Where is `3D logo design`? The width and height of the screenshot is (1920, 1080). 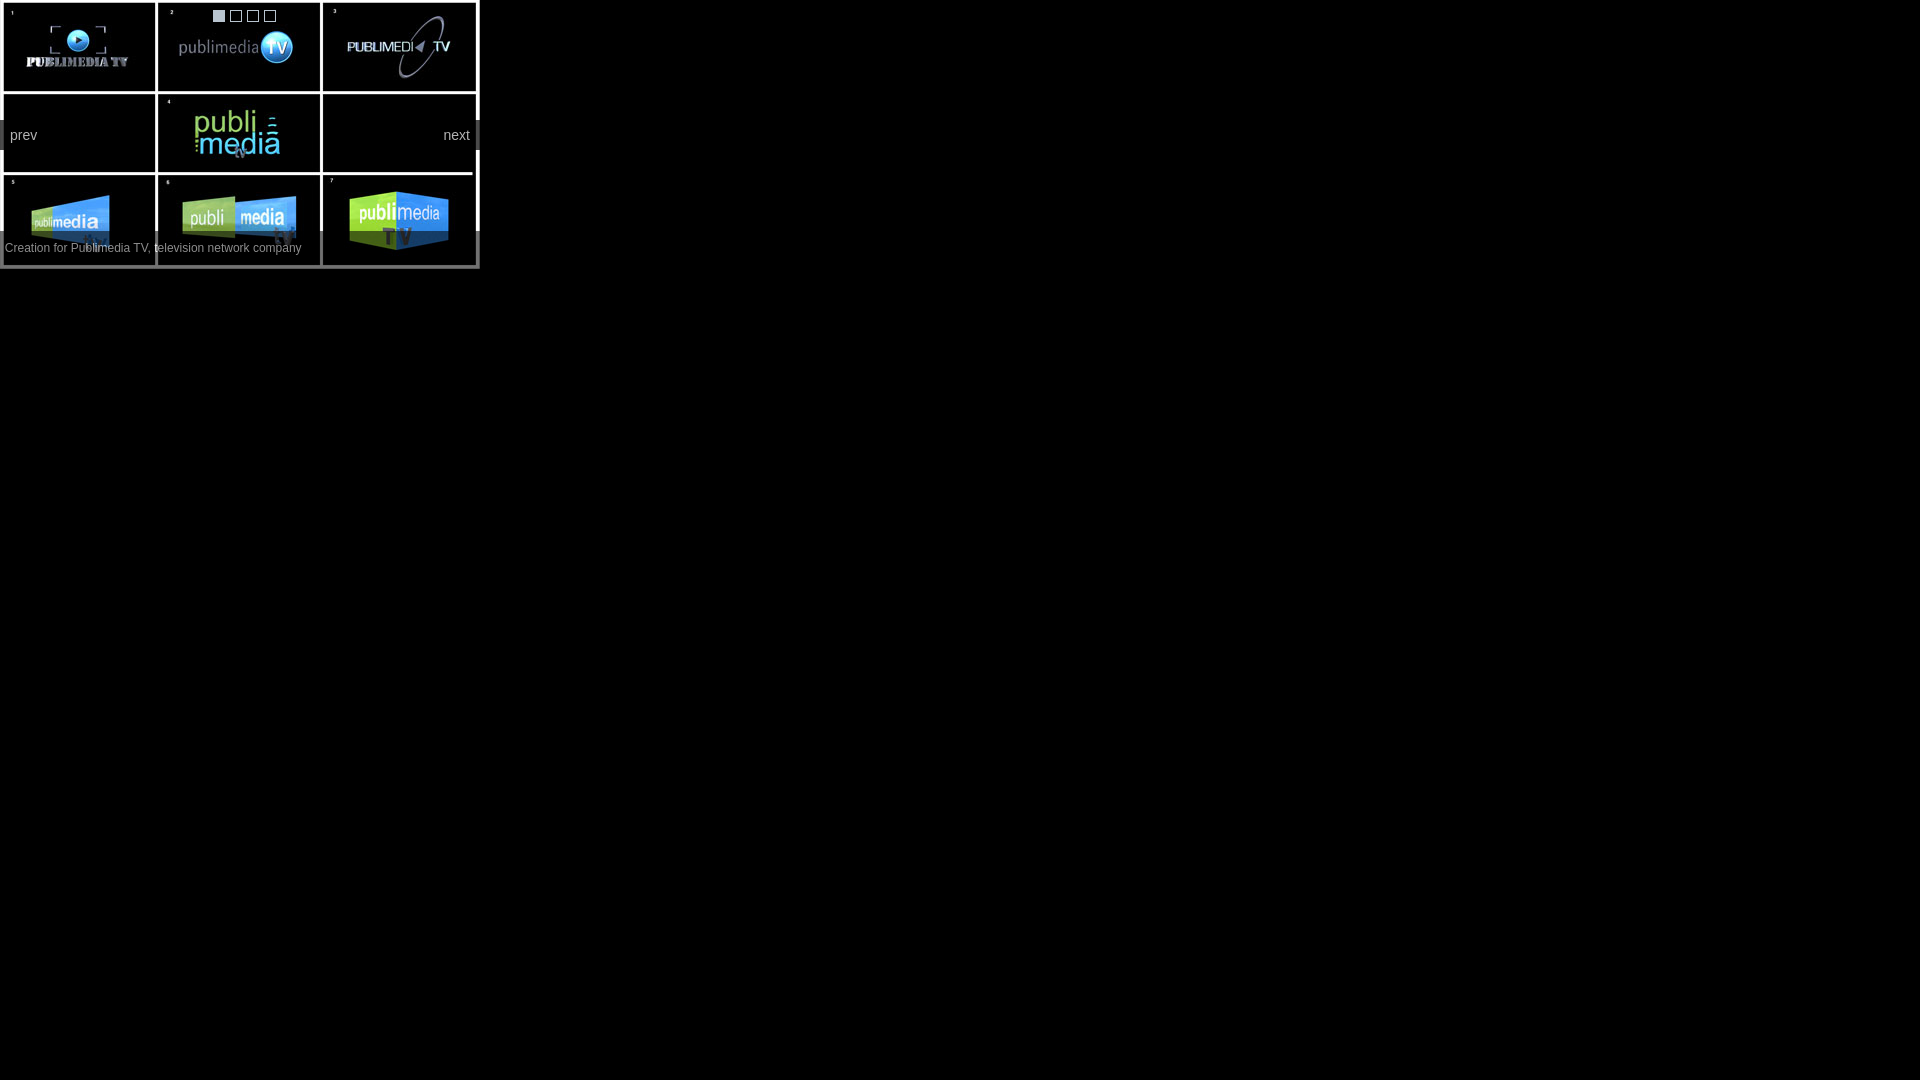 3D logo design is located at coordinates (236, 16).